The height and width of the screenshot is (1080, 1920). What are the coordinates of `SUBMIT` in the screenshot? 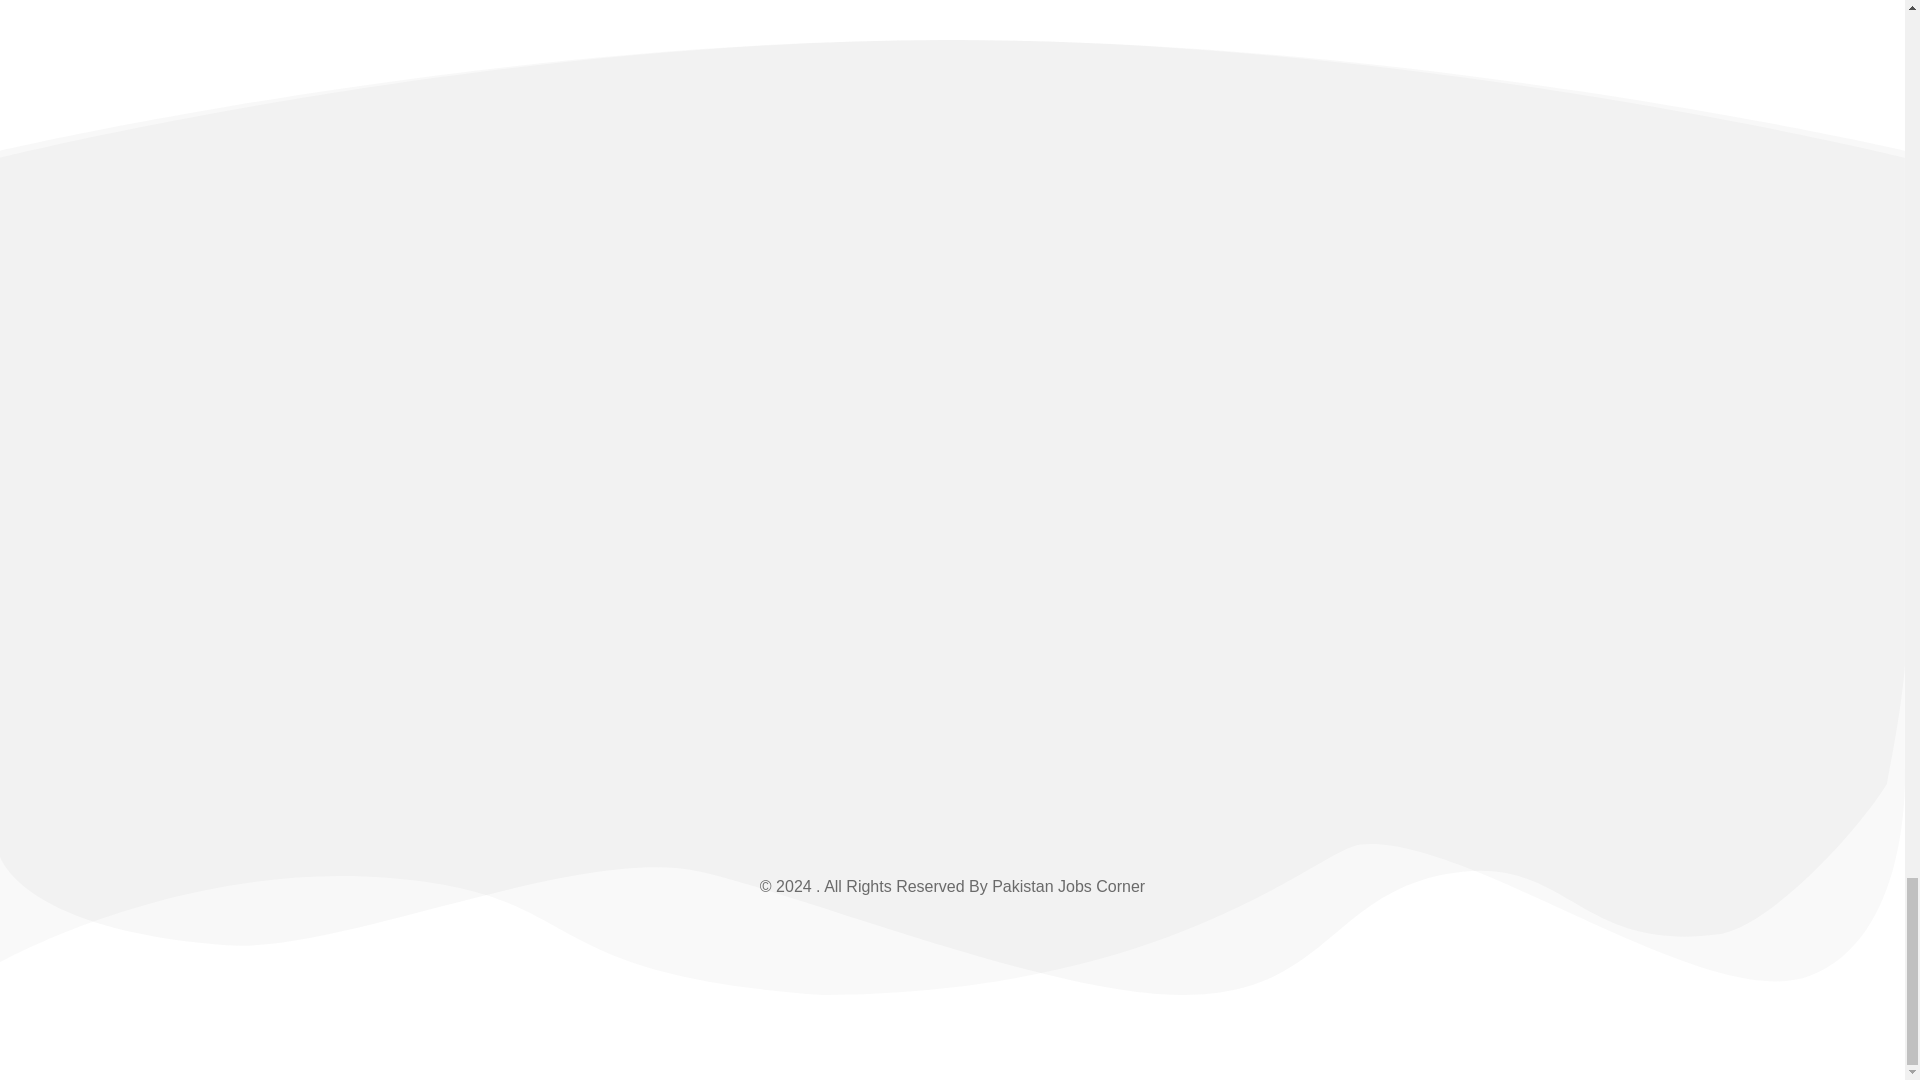 It's located at (1654, 516).